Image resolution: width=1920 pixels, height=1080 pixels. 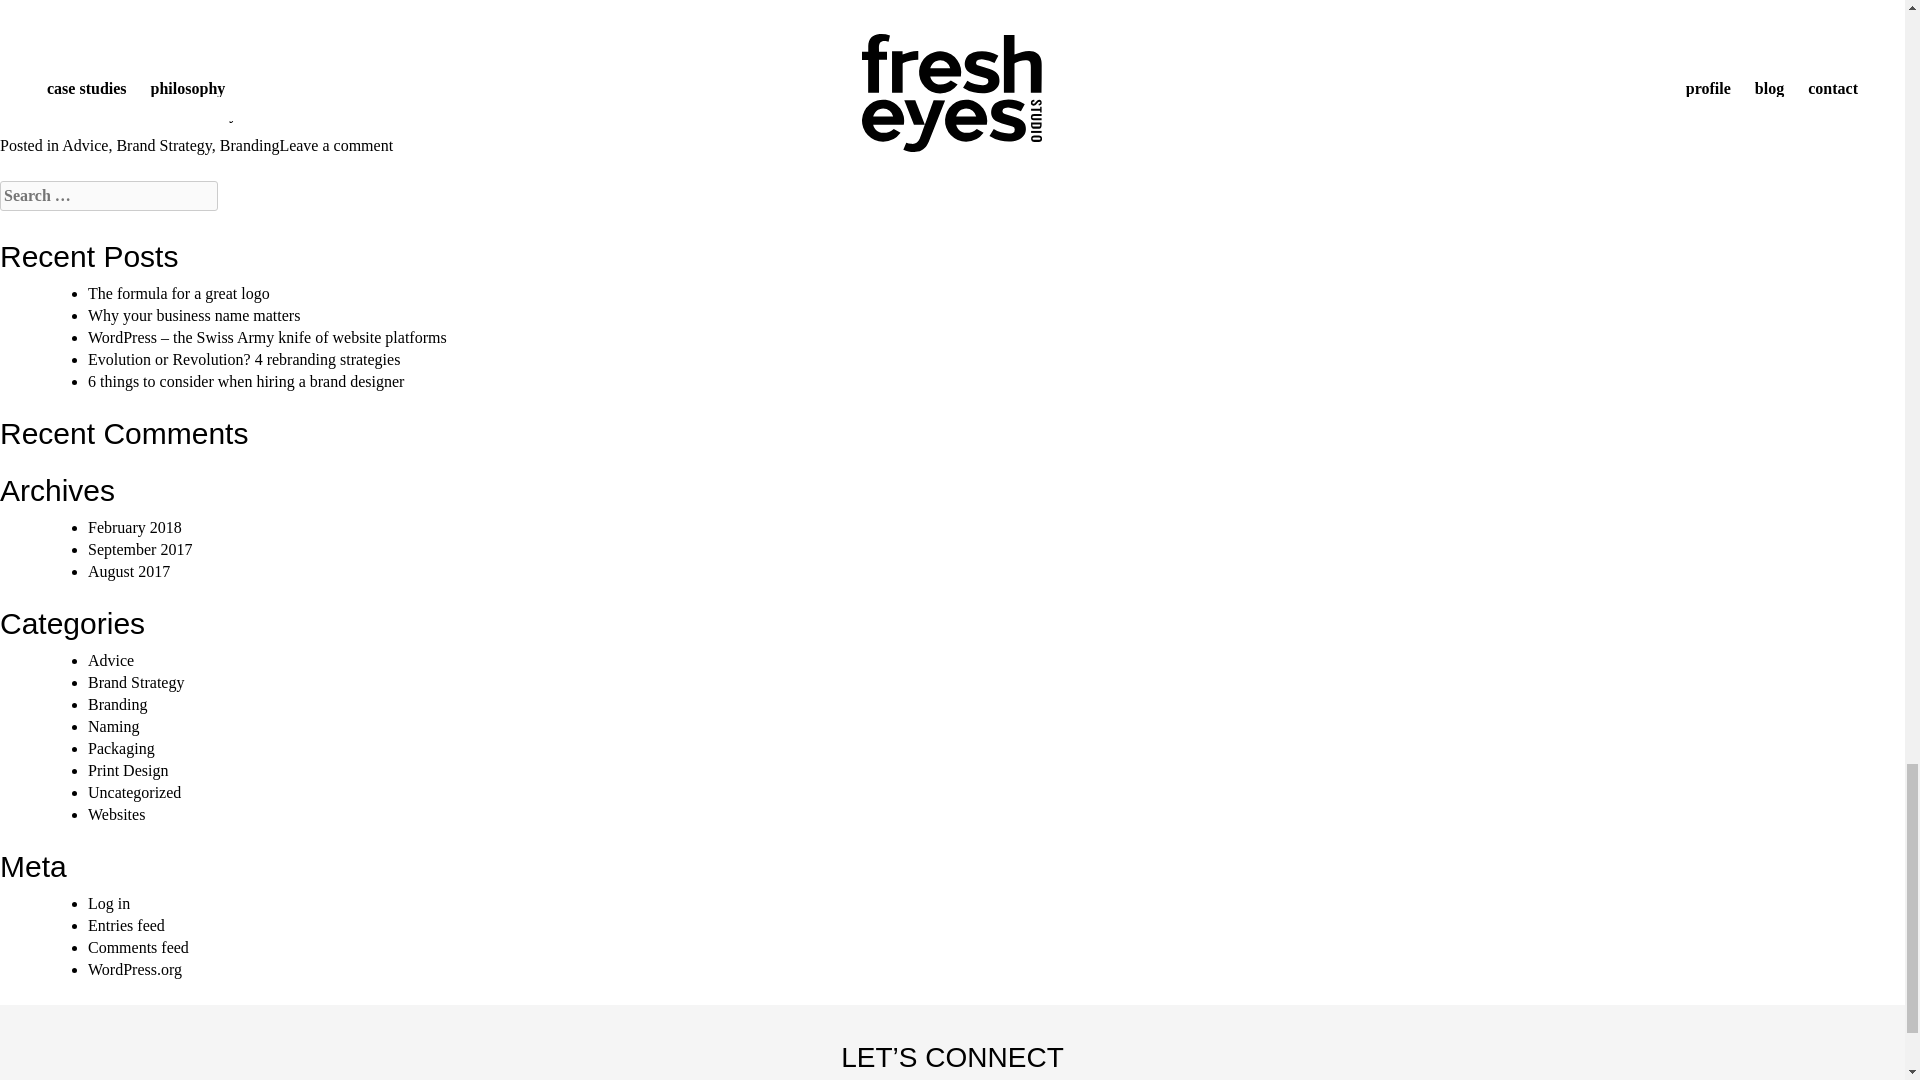 What do you see at coordinates (129, 570) in the screenshot?
I see `August 2017` at bounding box center [129, 570].